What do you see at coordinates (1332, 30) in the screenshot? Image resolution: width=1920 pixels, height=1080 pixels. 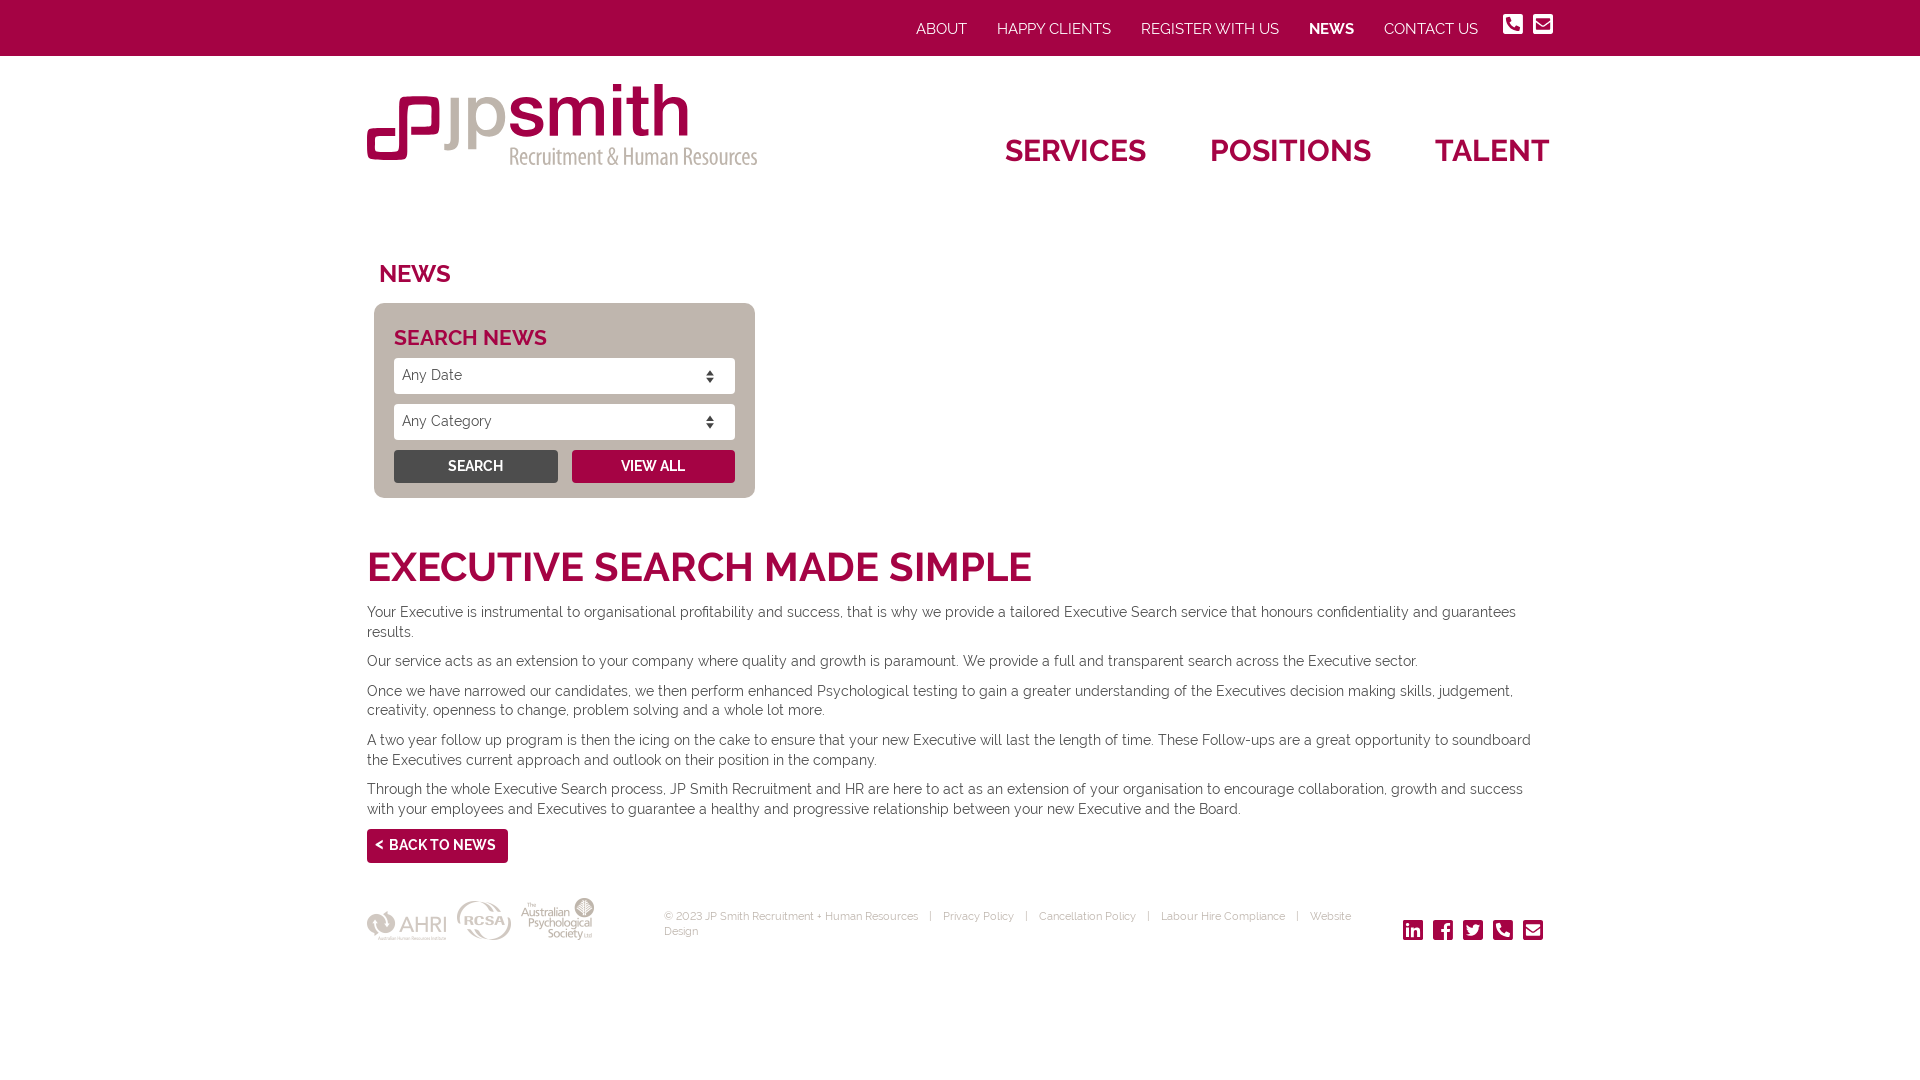 I see `NEWS` at bounding box center [1332, 30].